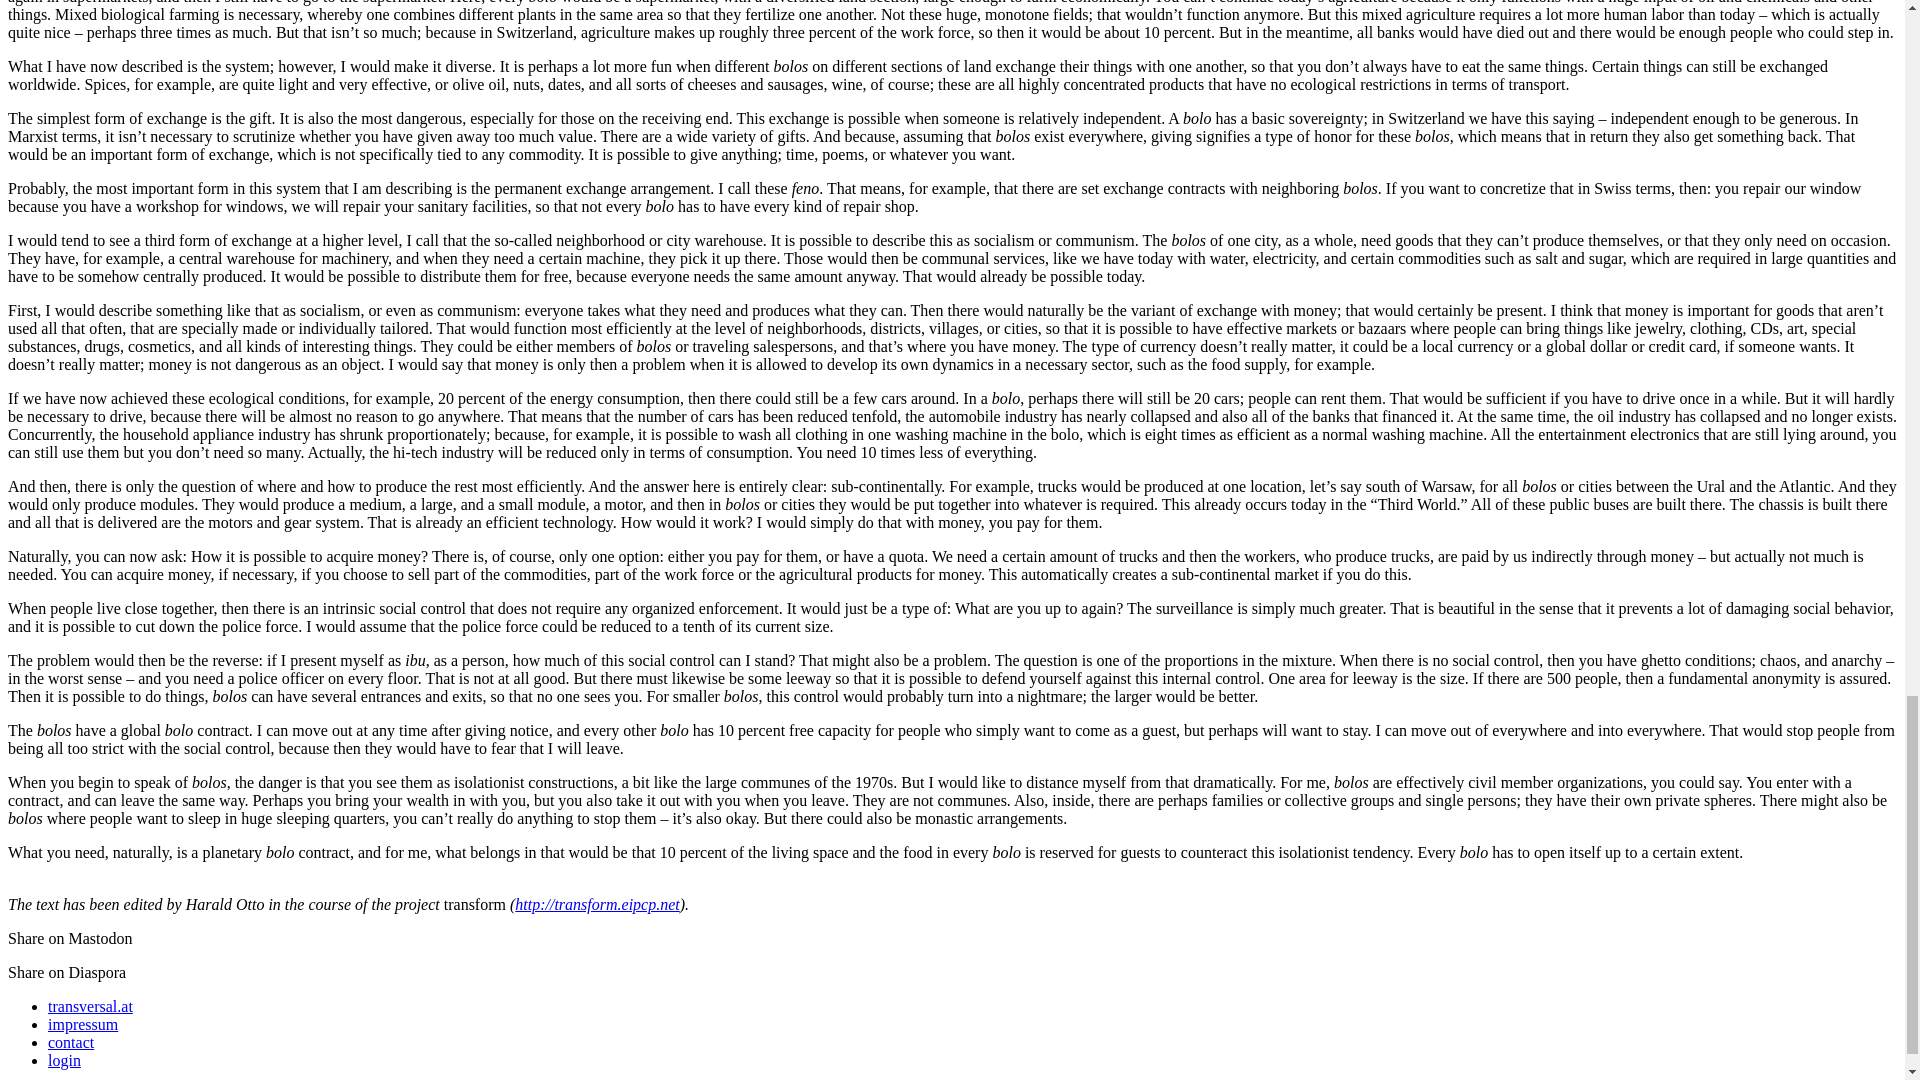 The height and width of the screenshot is (1080, 1920). What do you see at coordinates (90, 1006) in the screenshot?
I see `transversal.at` at bounding box center [90, 1006].